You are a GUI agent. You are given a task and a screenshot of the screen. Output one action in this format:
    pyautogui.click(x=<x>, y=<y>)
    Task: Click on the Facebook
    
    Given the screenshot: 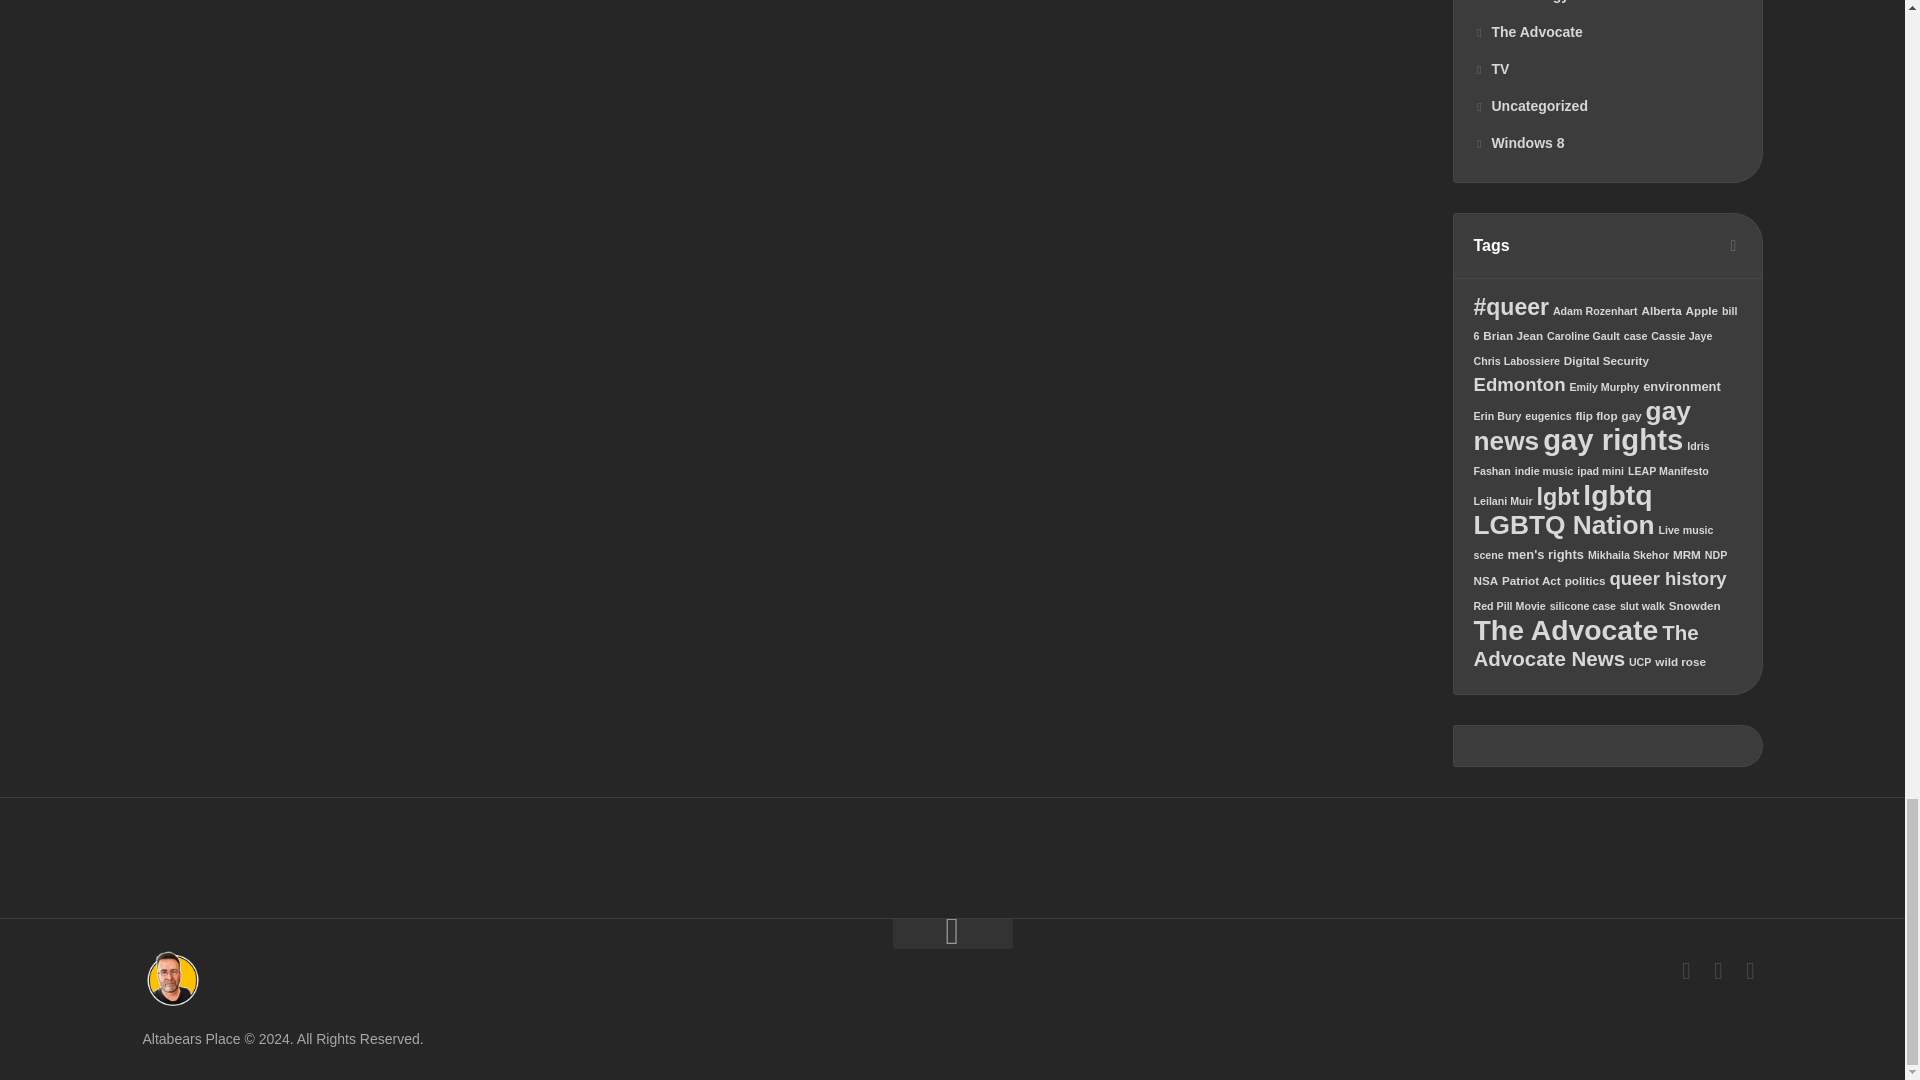 What is the action you would take?
    pyautogui.click(x=1686, y=970)
    